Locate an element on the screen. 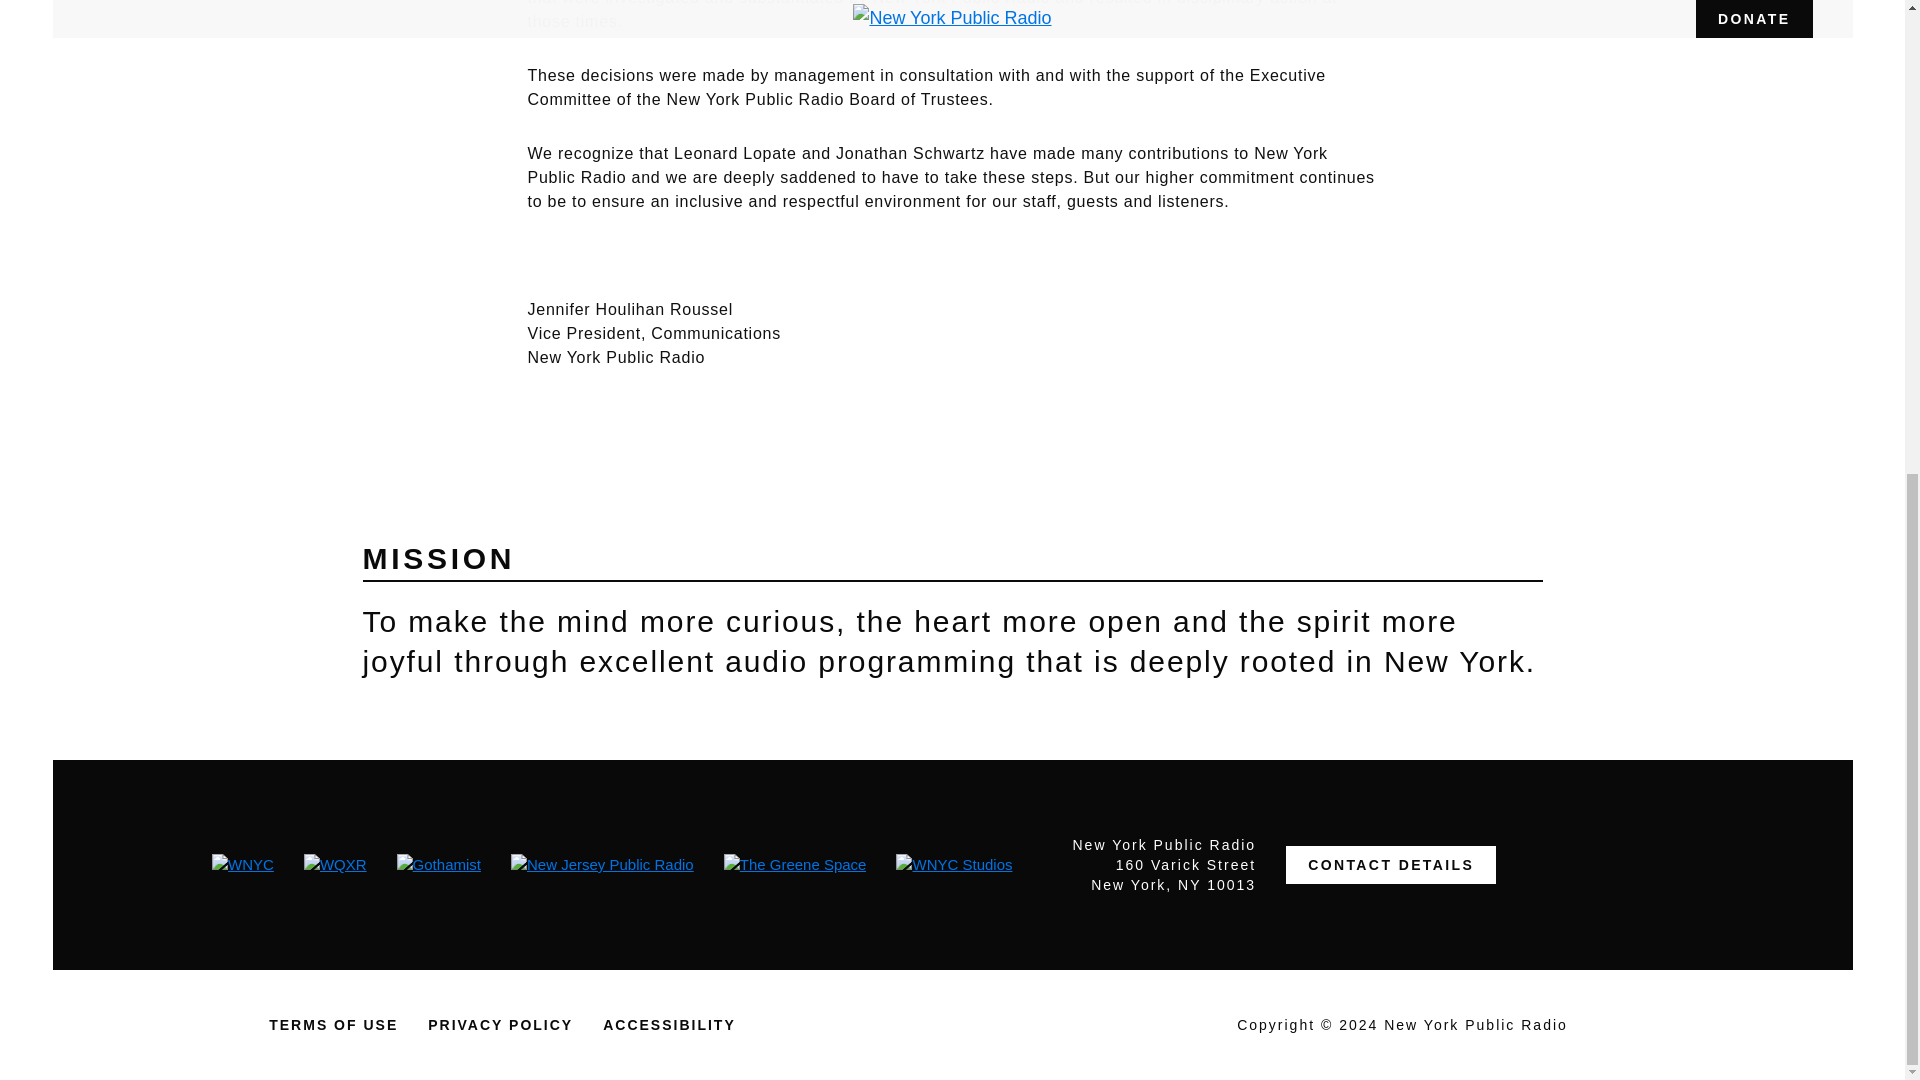 The width and height of the screenshot is (1920, 1080). The Greene Space is located at coordinates (795, 865).